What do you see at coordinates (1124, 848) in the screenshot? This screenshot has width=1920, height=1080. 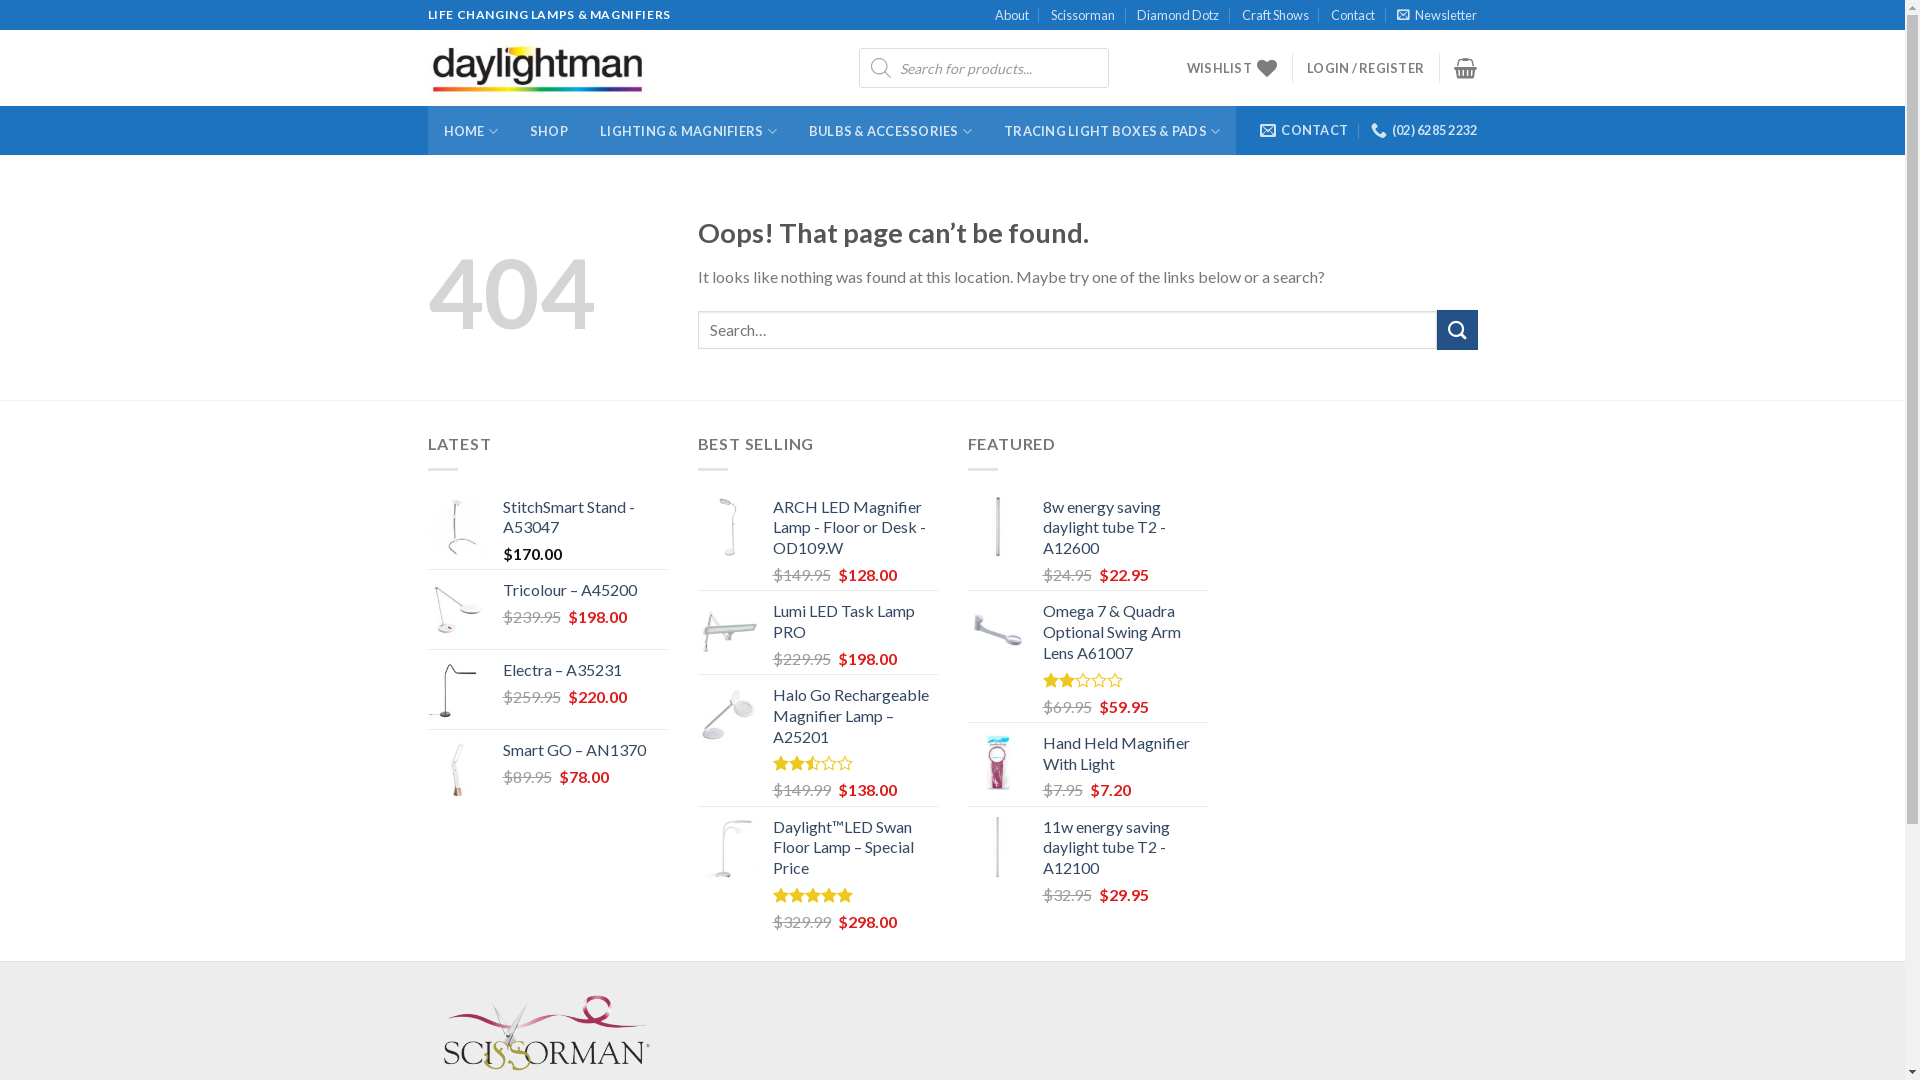 I see `11w energy saving daylight tube T2 - A12100` at bounding box center [1124, 848].